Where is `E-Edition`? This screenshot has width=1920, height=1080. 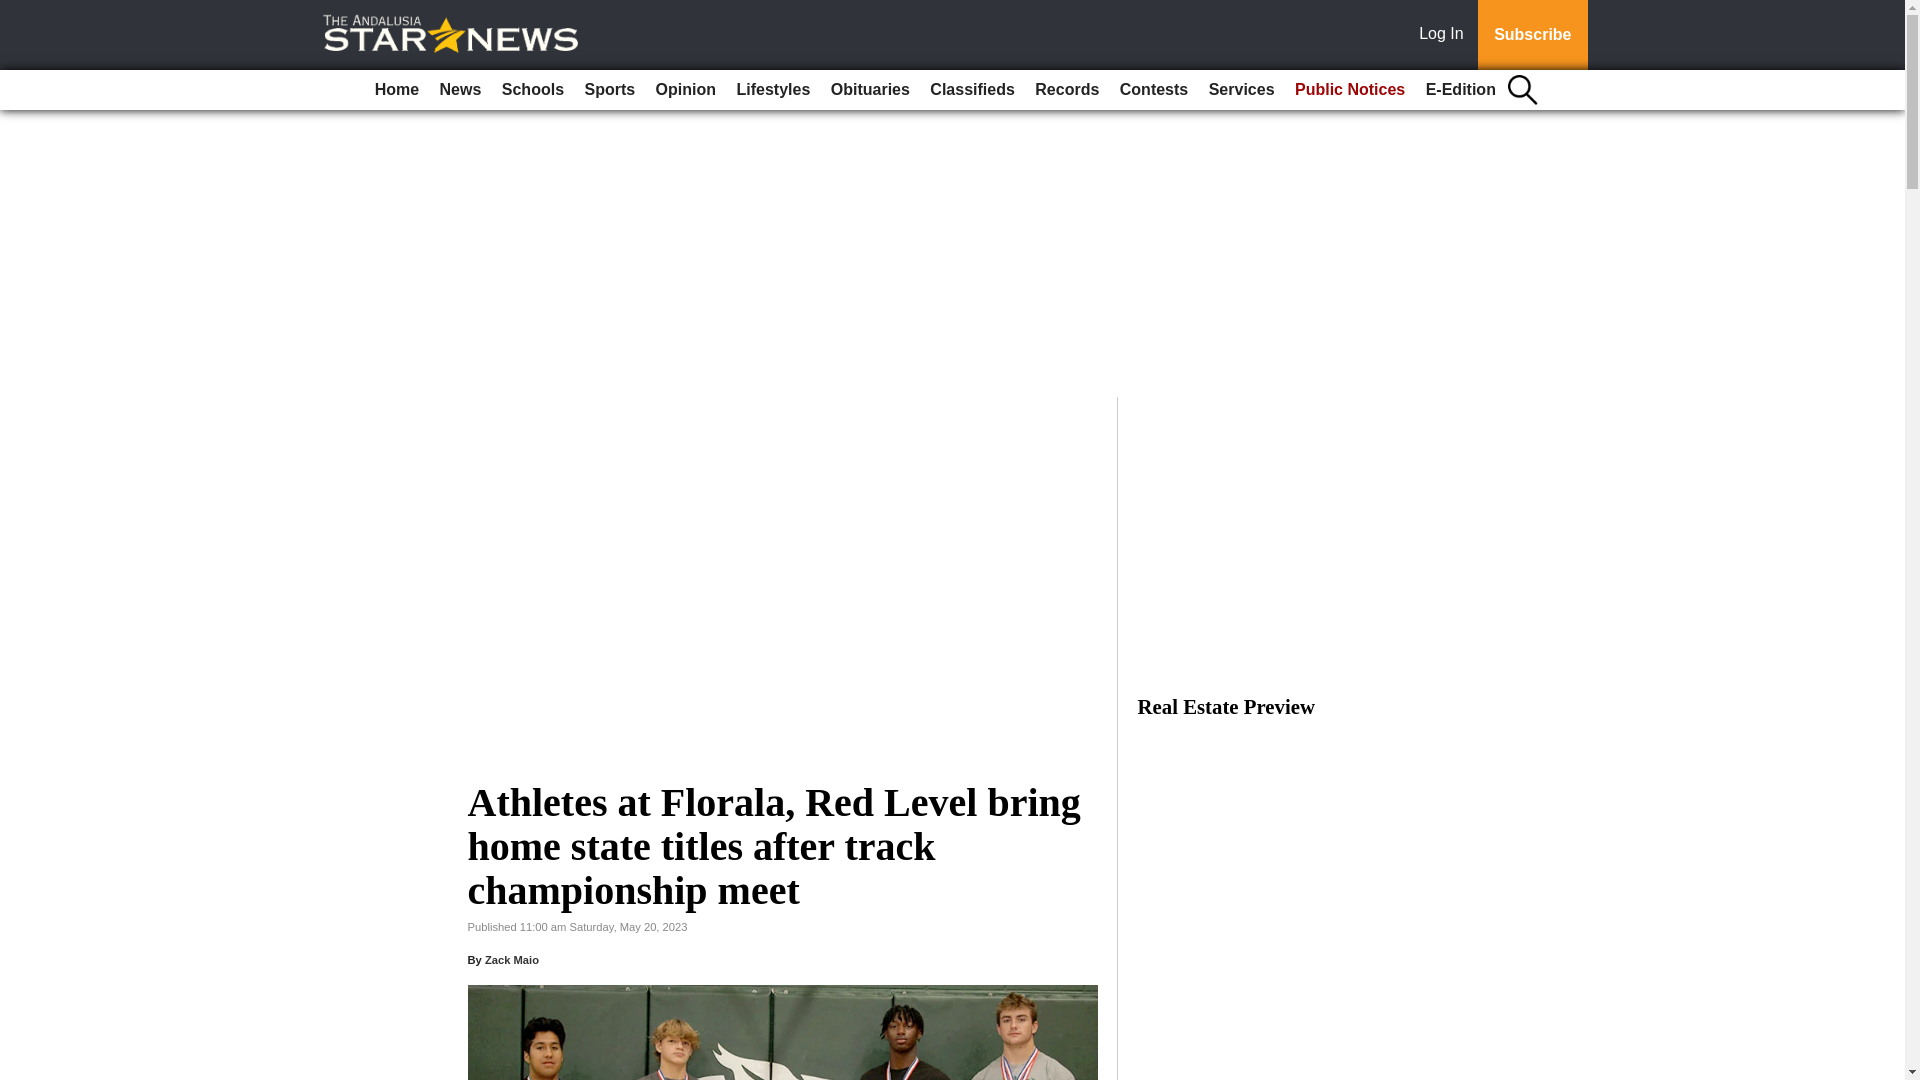
E-Edition is located at coordinates (1460, 90).